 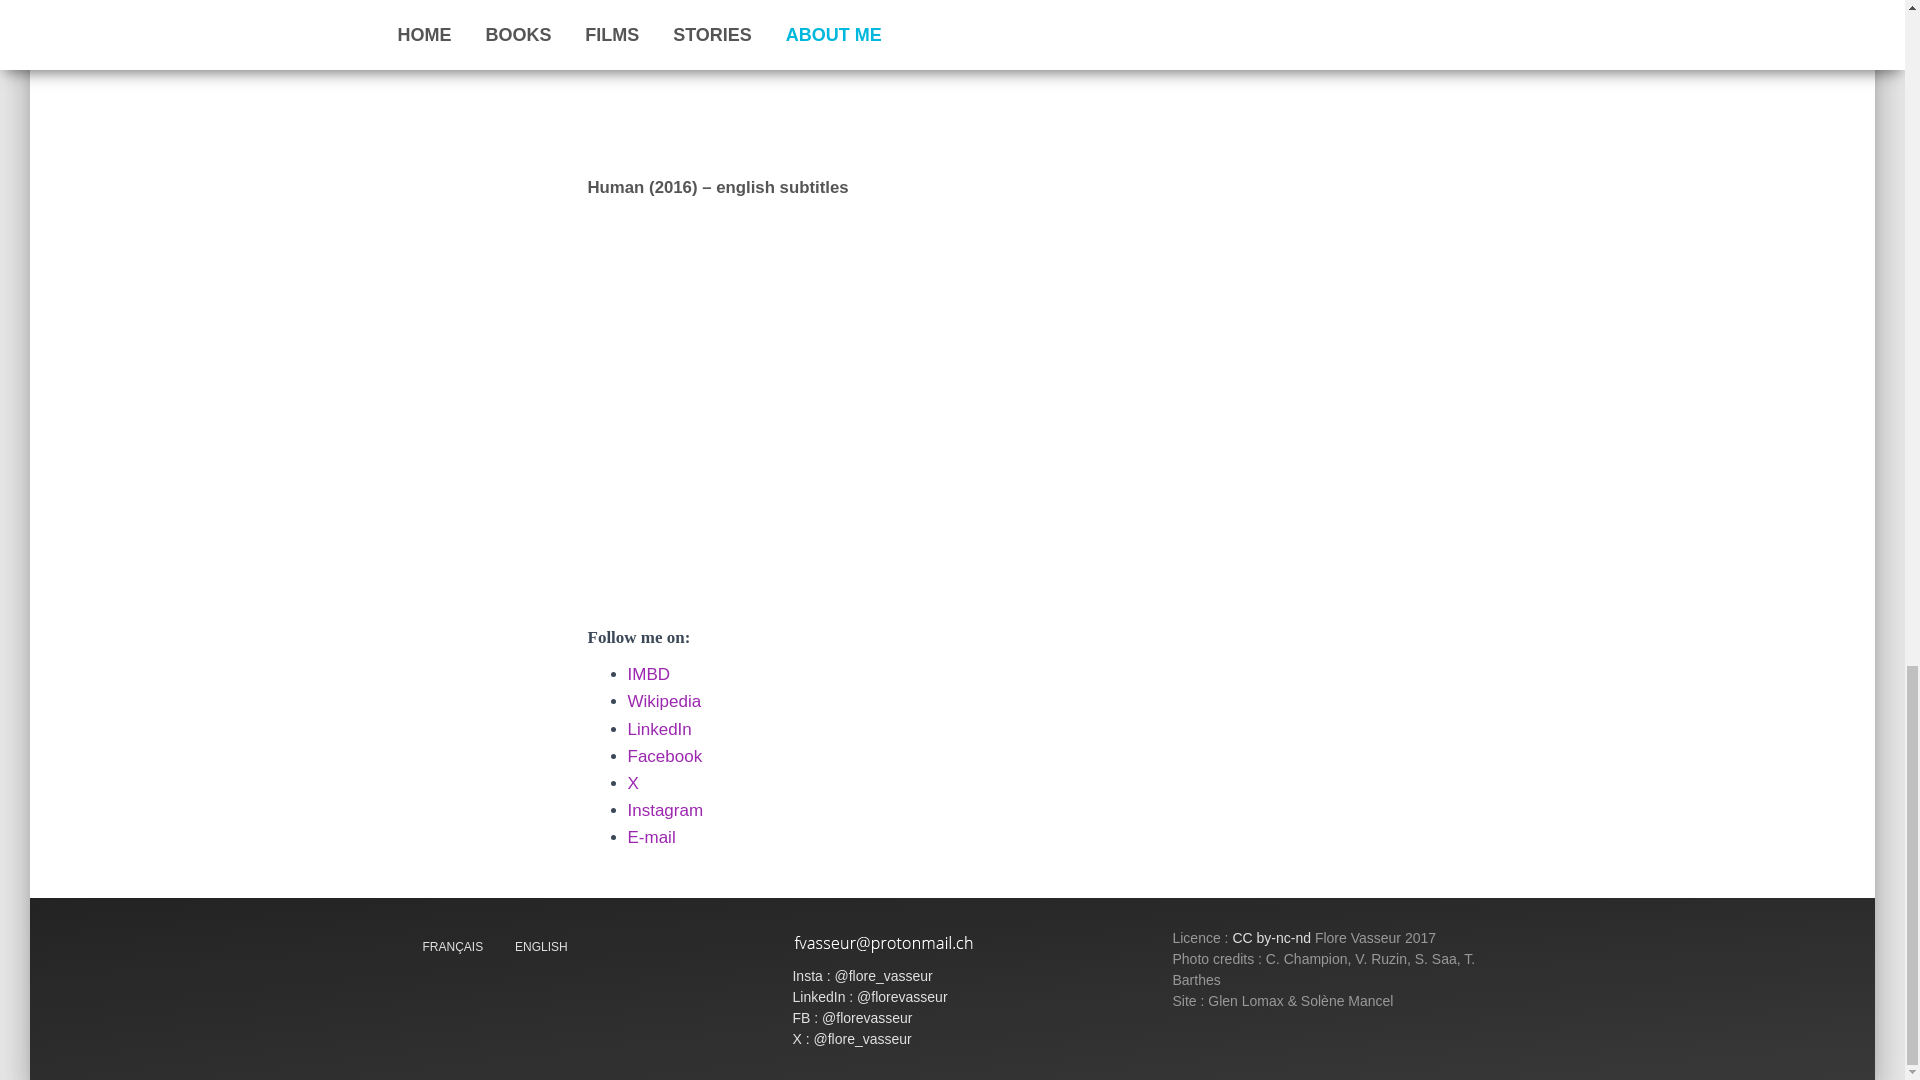 I want to click on LinkedIn, so click(x=659, y=729).